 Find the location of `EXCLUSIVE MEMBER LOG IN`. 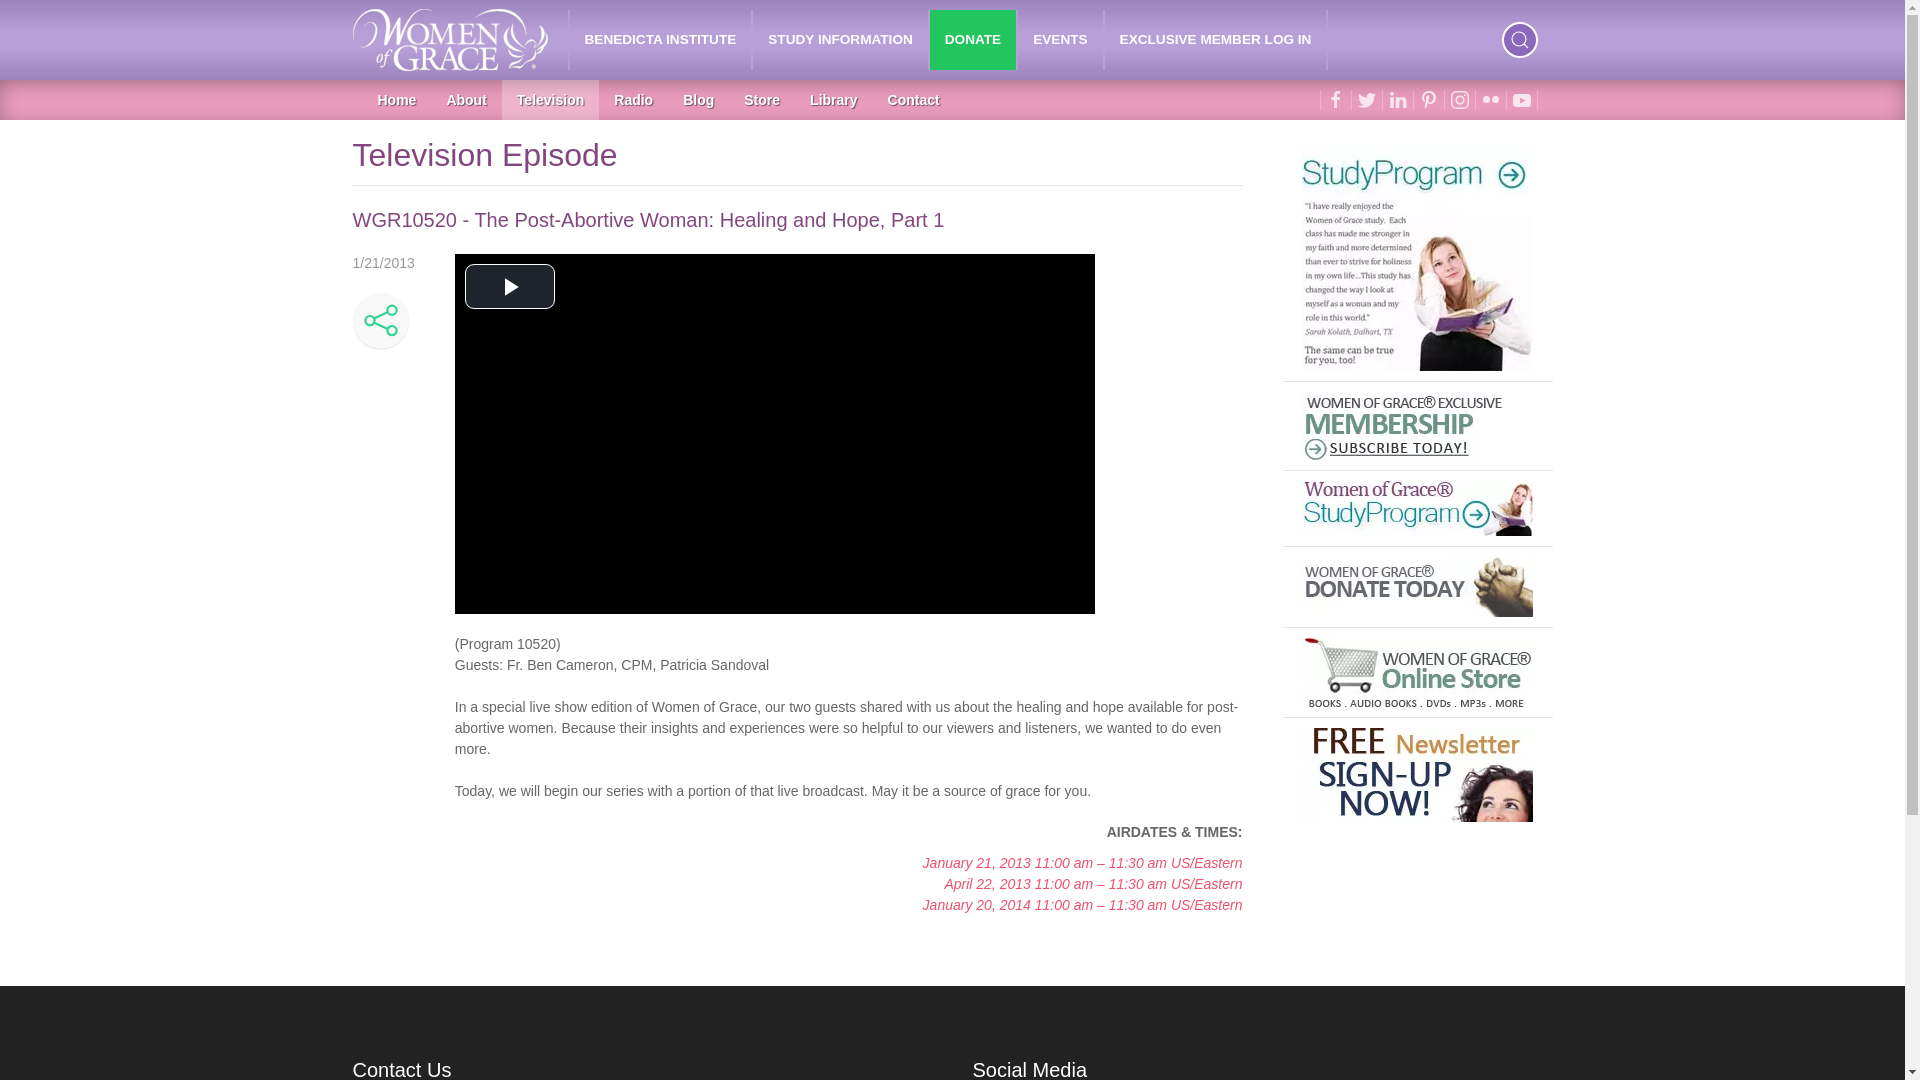

EXCLUSIVE MEMBER LOG IN is located at coordinates (1216, 40).